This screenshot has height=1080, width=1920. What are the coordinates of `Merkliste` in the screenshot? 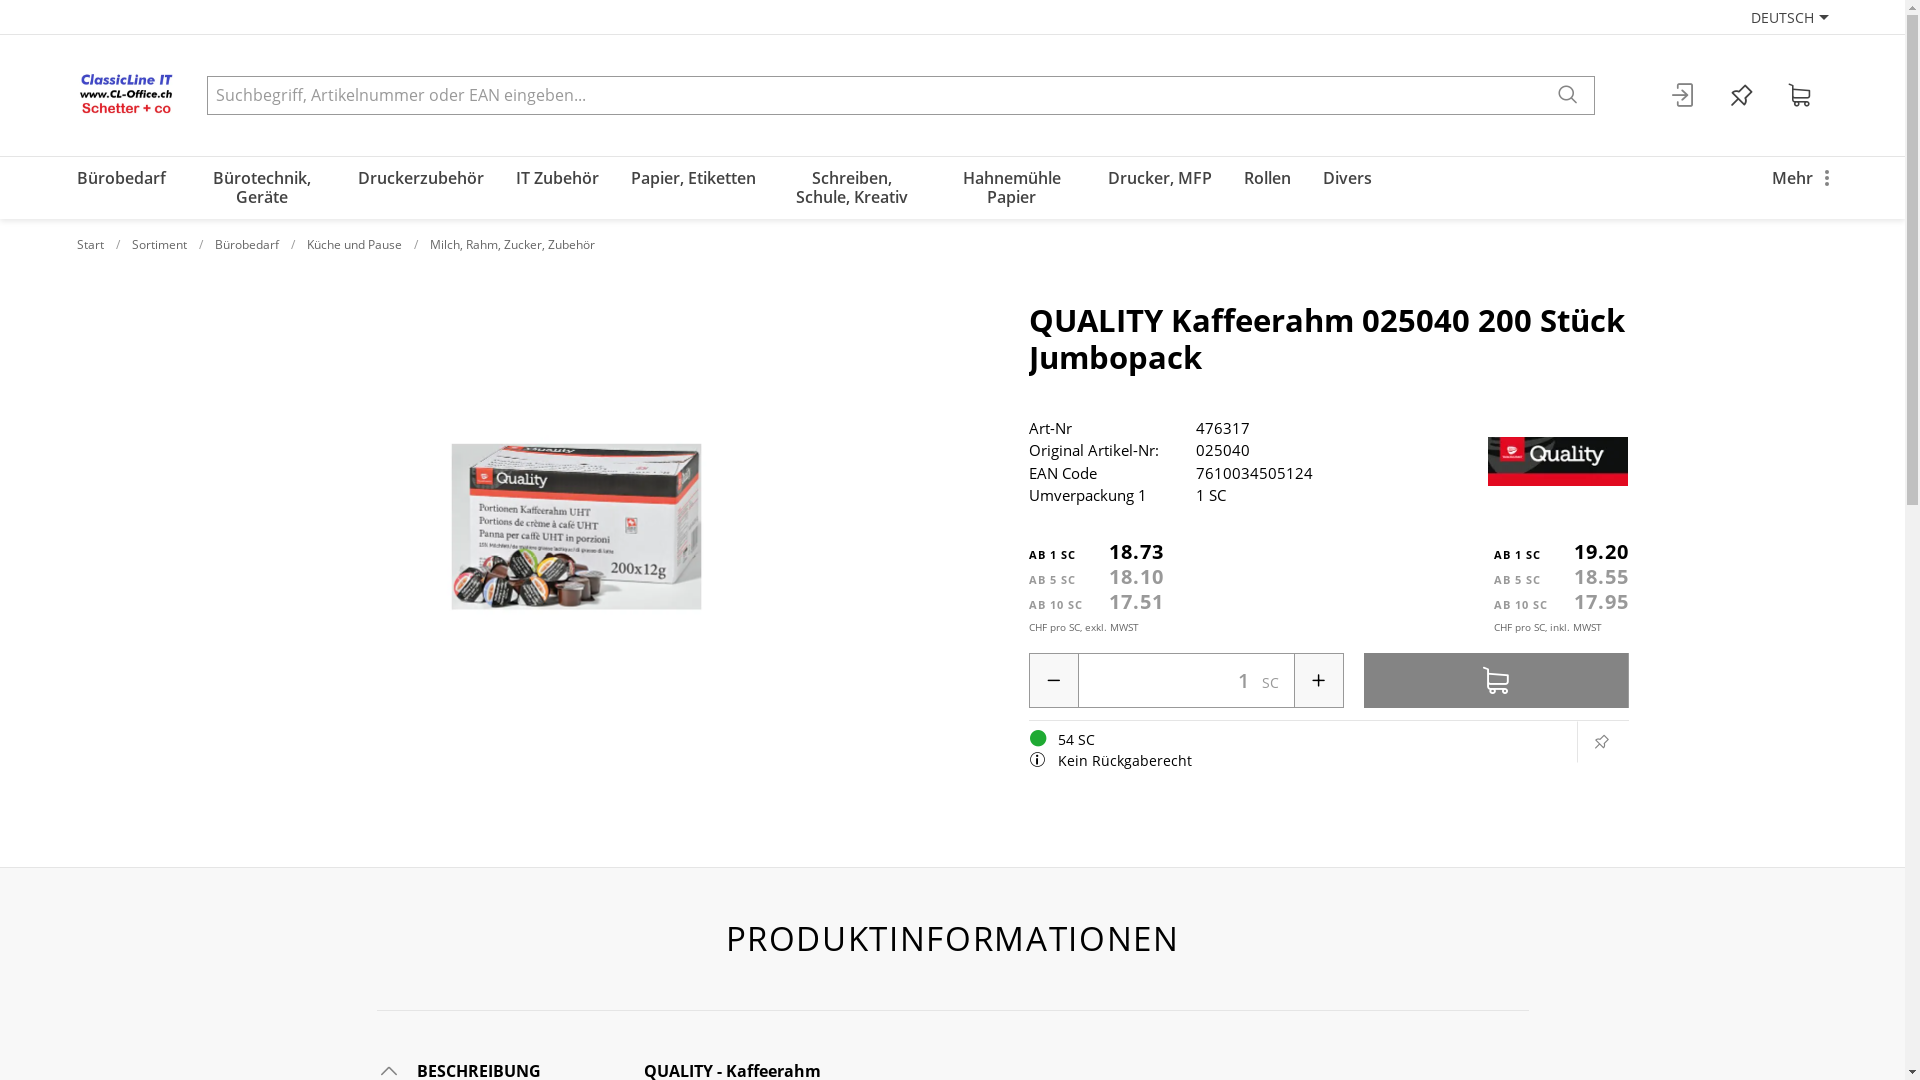 It's located at (1741, 96).